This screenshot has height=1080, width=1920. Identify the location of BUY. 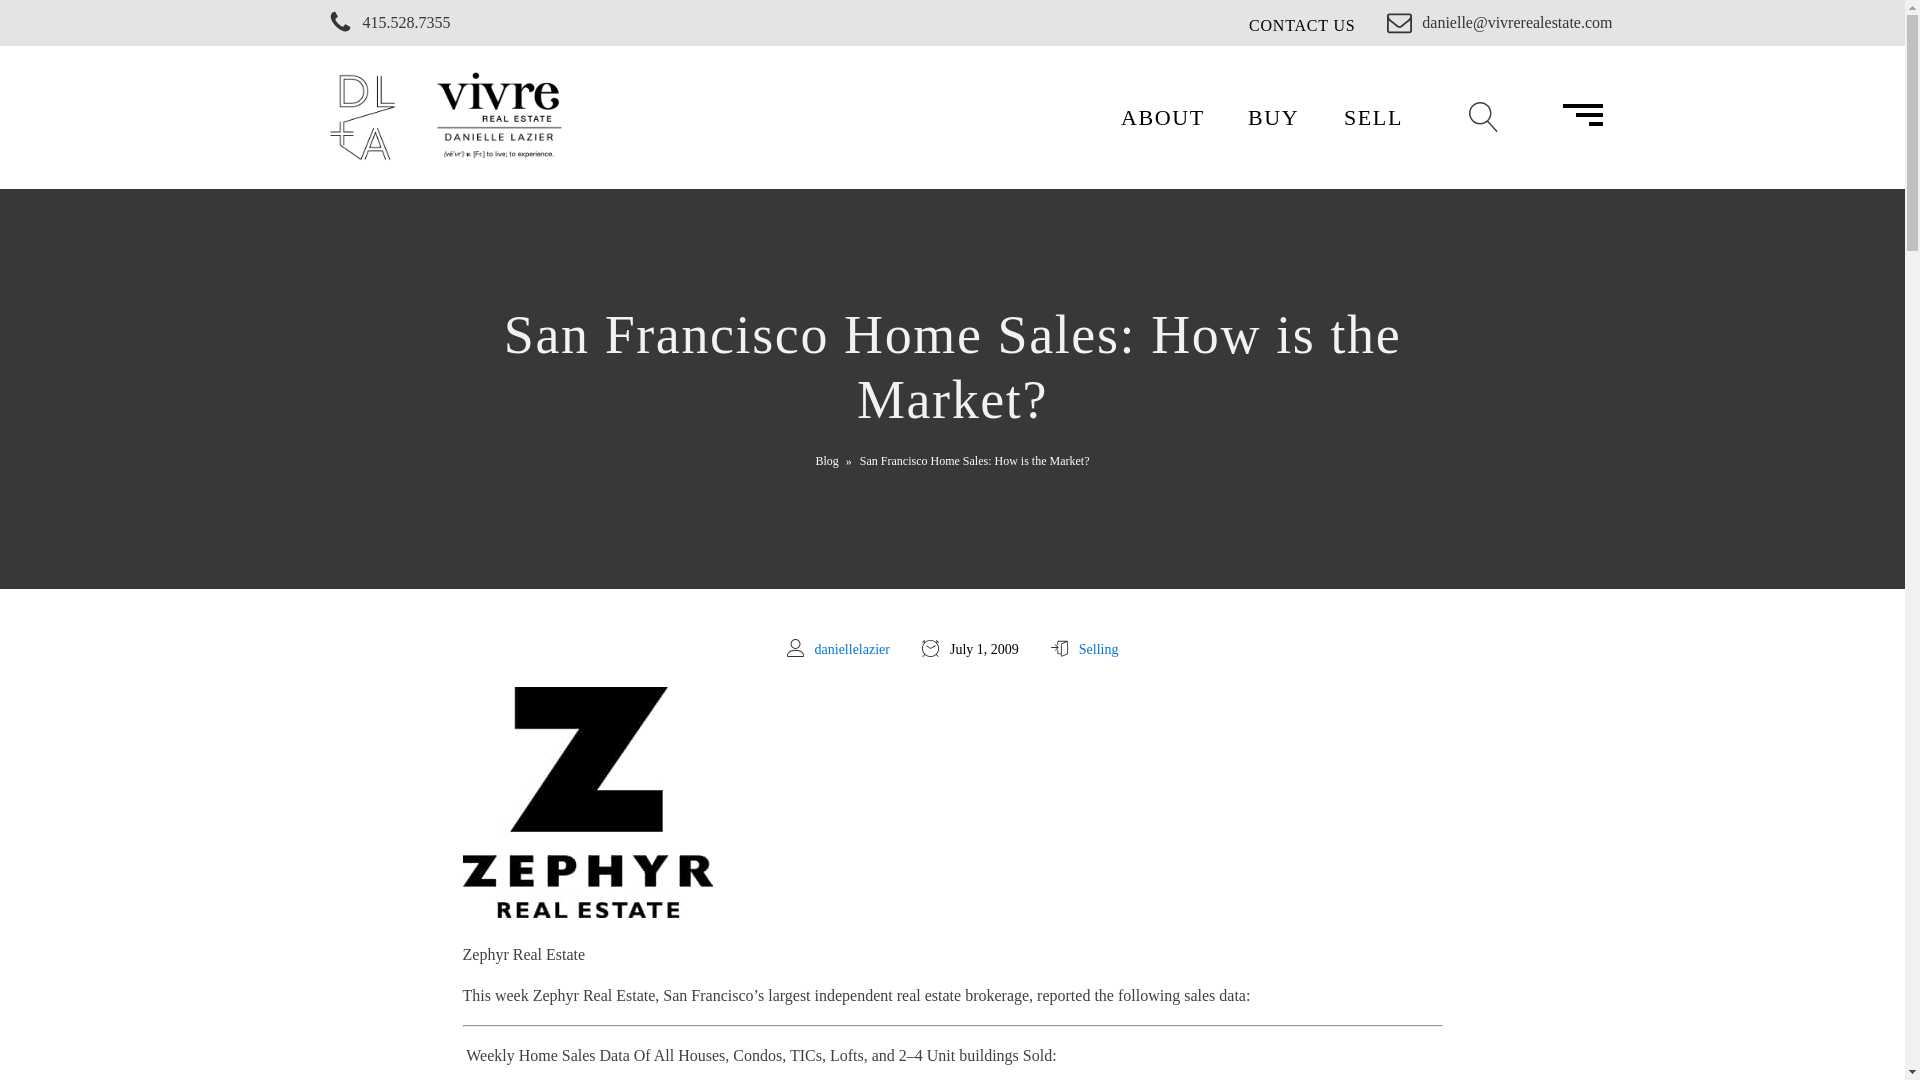
(1274, 116).